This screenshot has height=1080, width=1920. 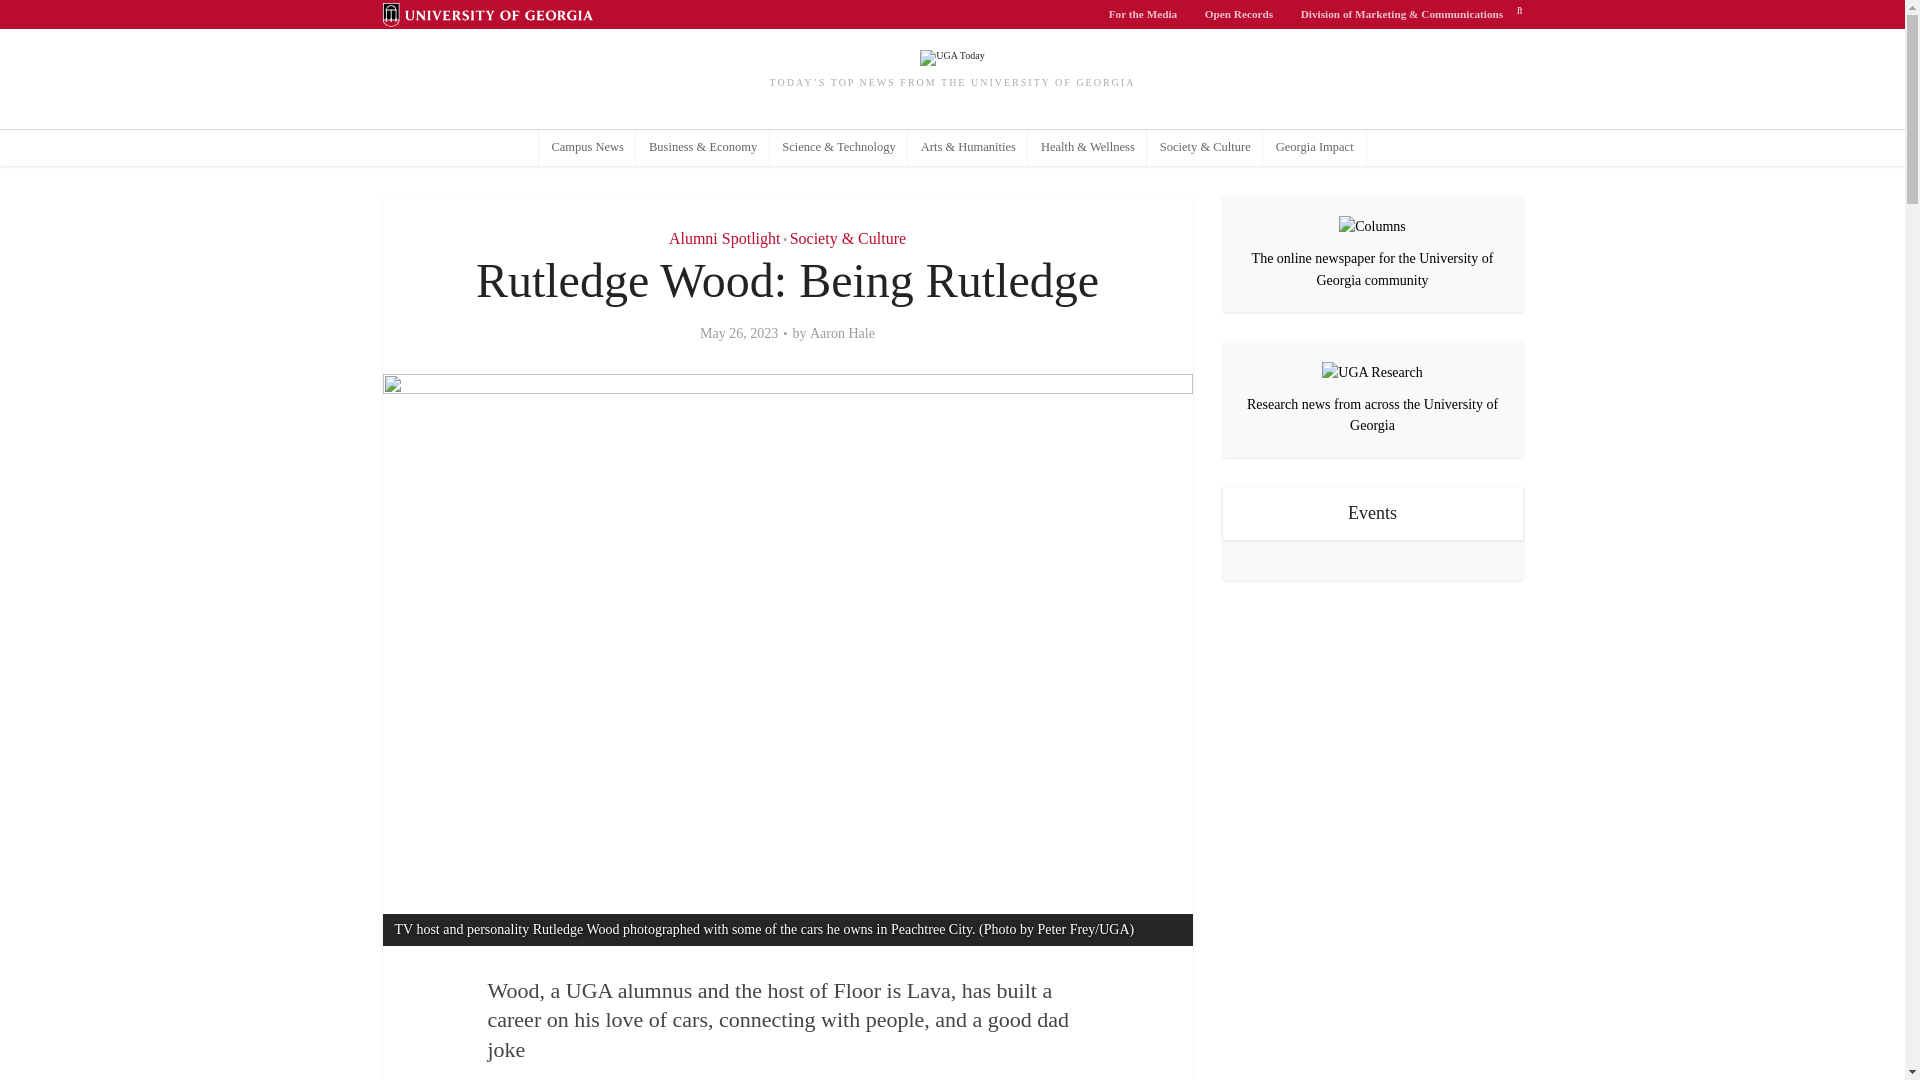 What do you see at coordinates (1239, 14) in the screenshot?
I see `Open Records` at bounding box center [1239, 14].